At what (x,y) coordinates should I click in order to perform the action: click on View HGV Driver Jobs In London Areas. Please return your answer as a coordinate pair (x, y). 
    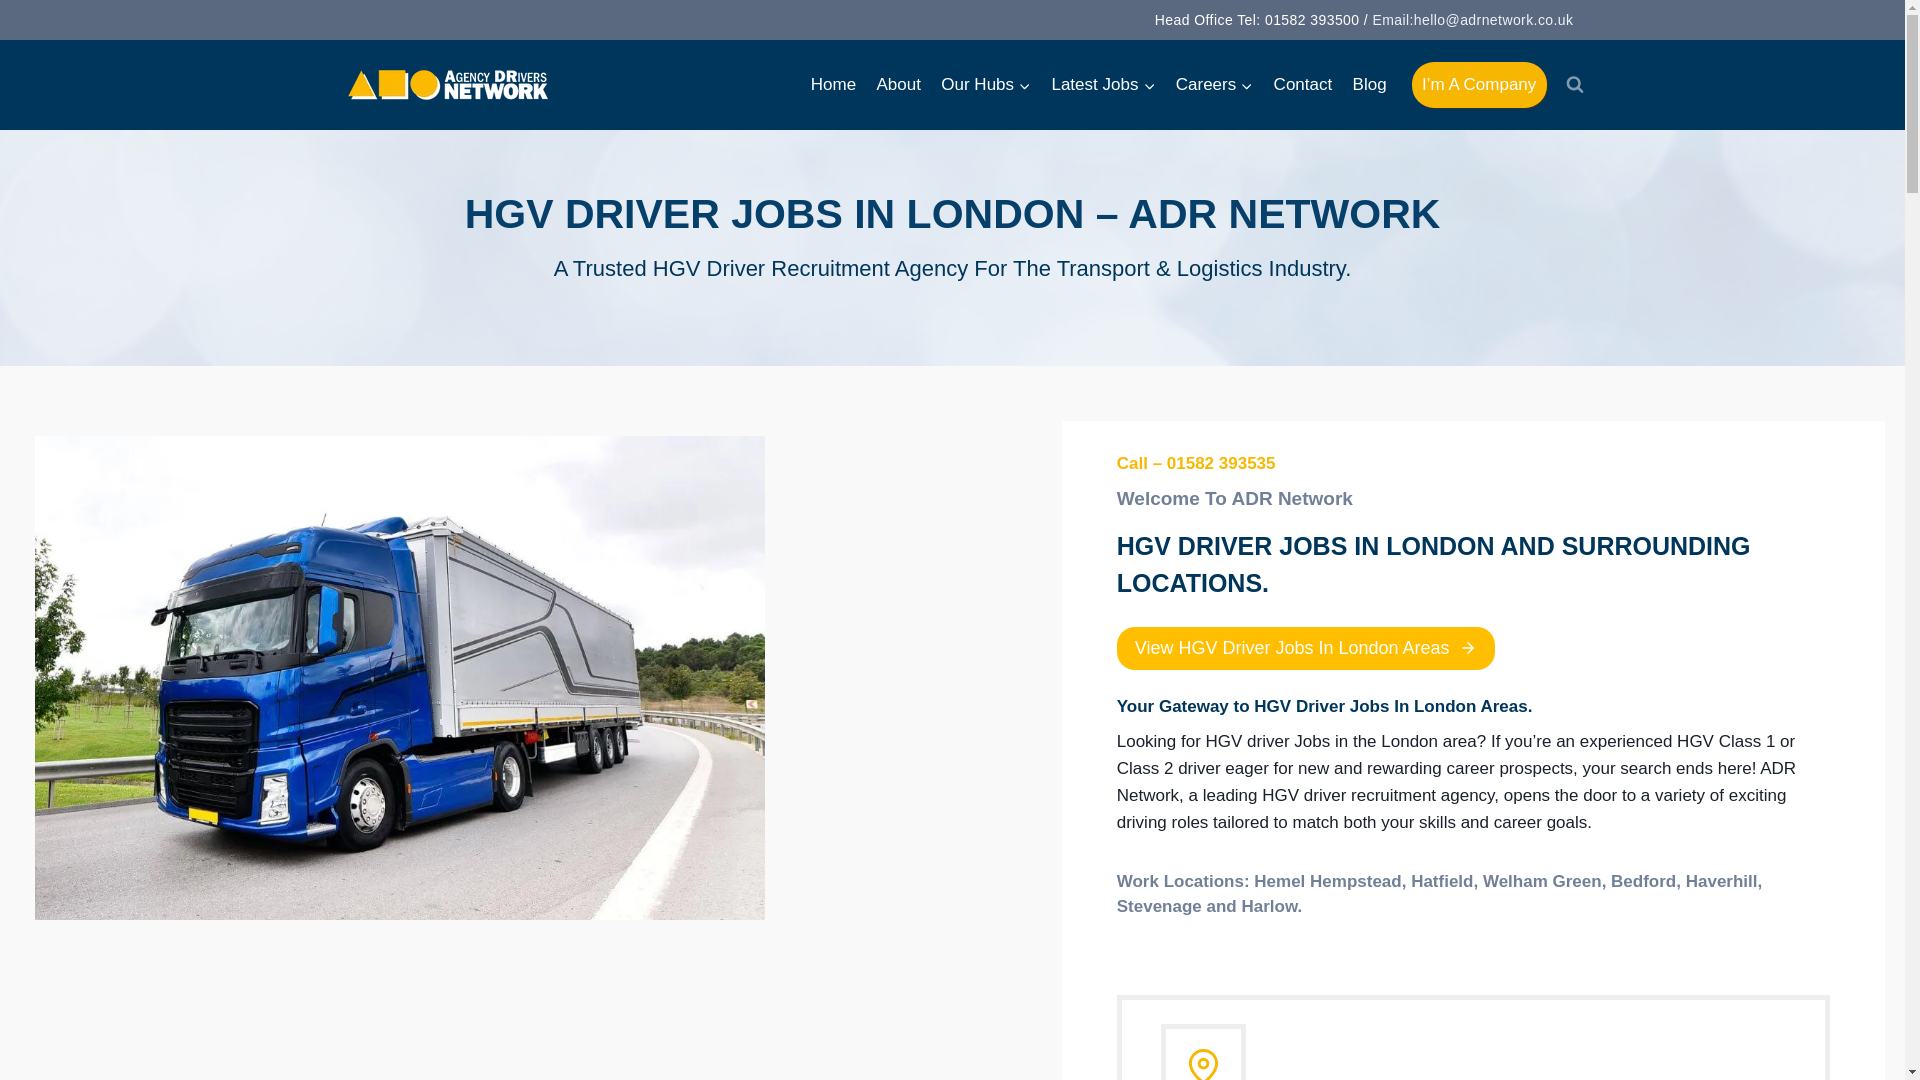
    Looking at the image, I should click on (1306, 648).